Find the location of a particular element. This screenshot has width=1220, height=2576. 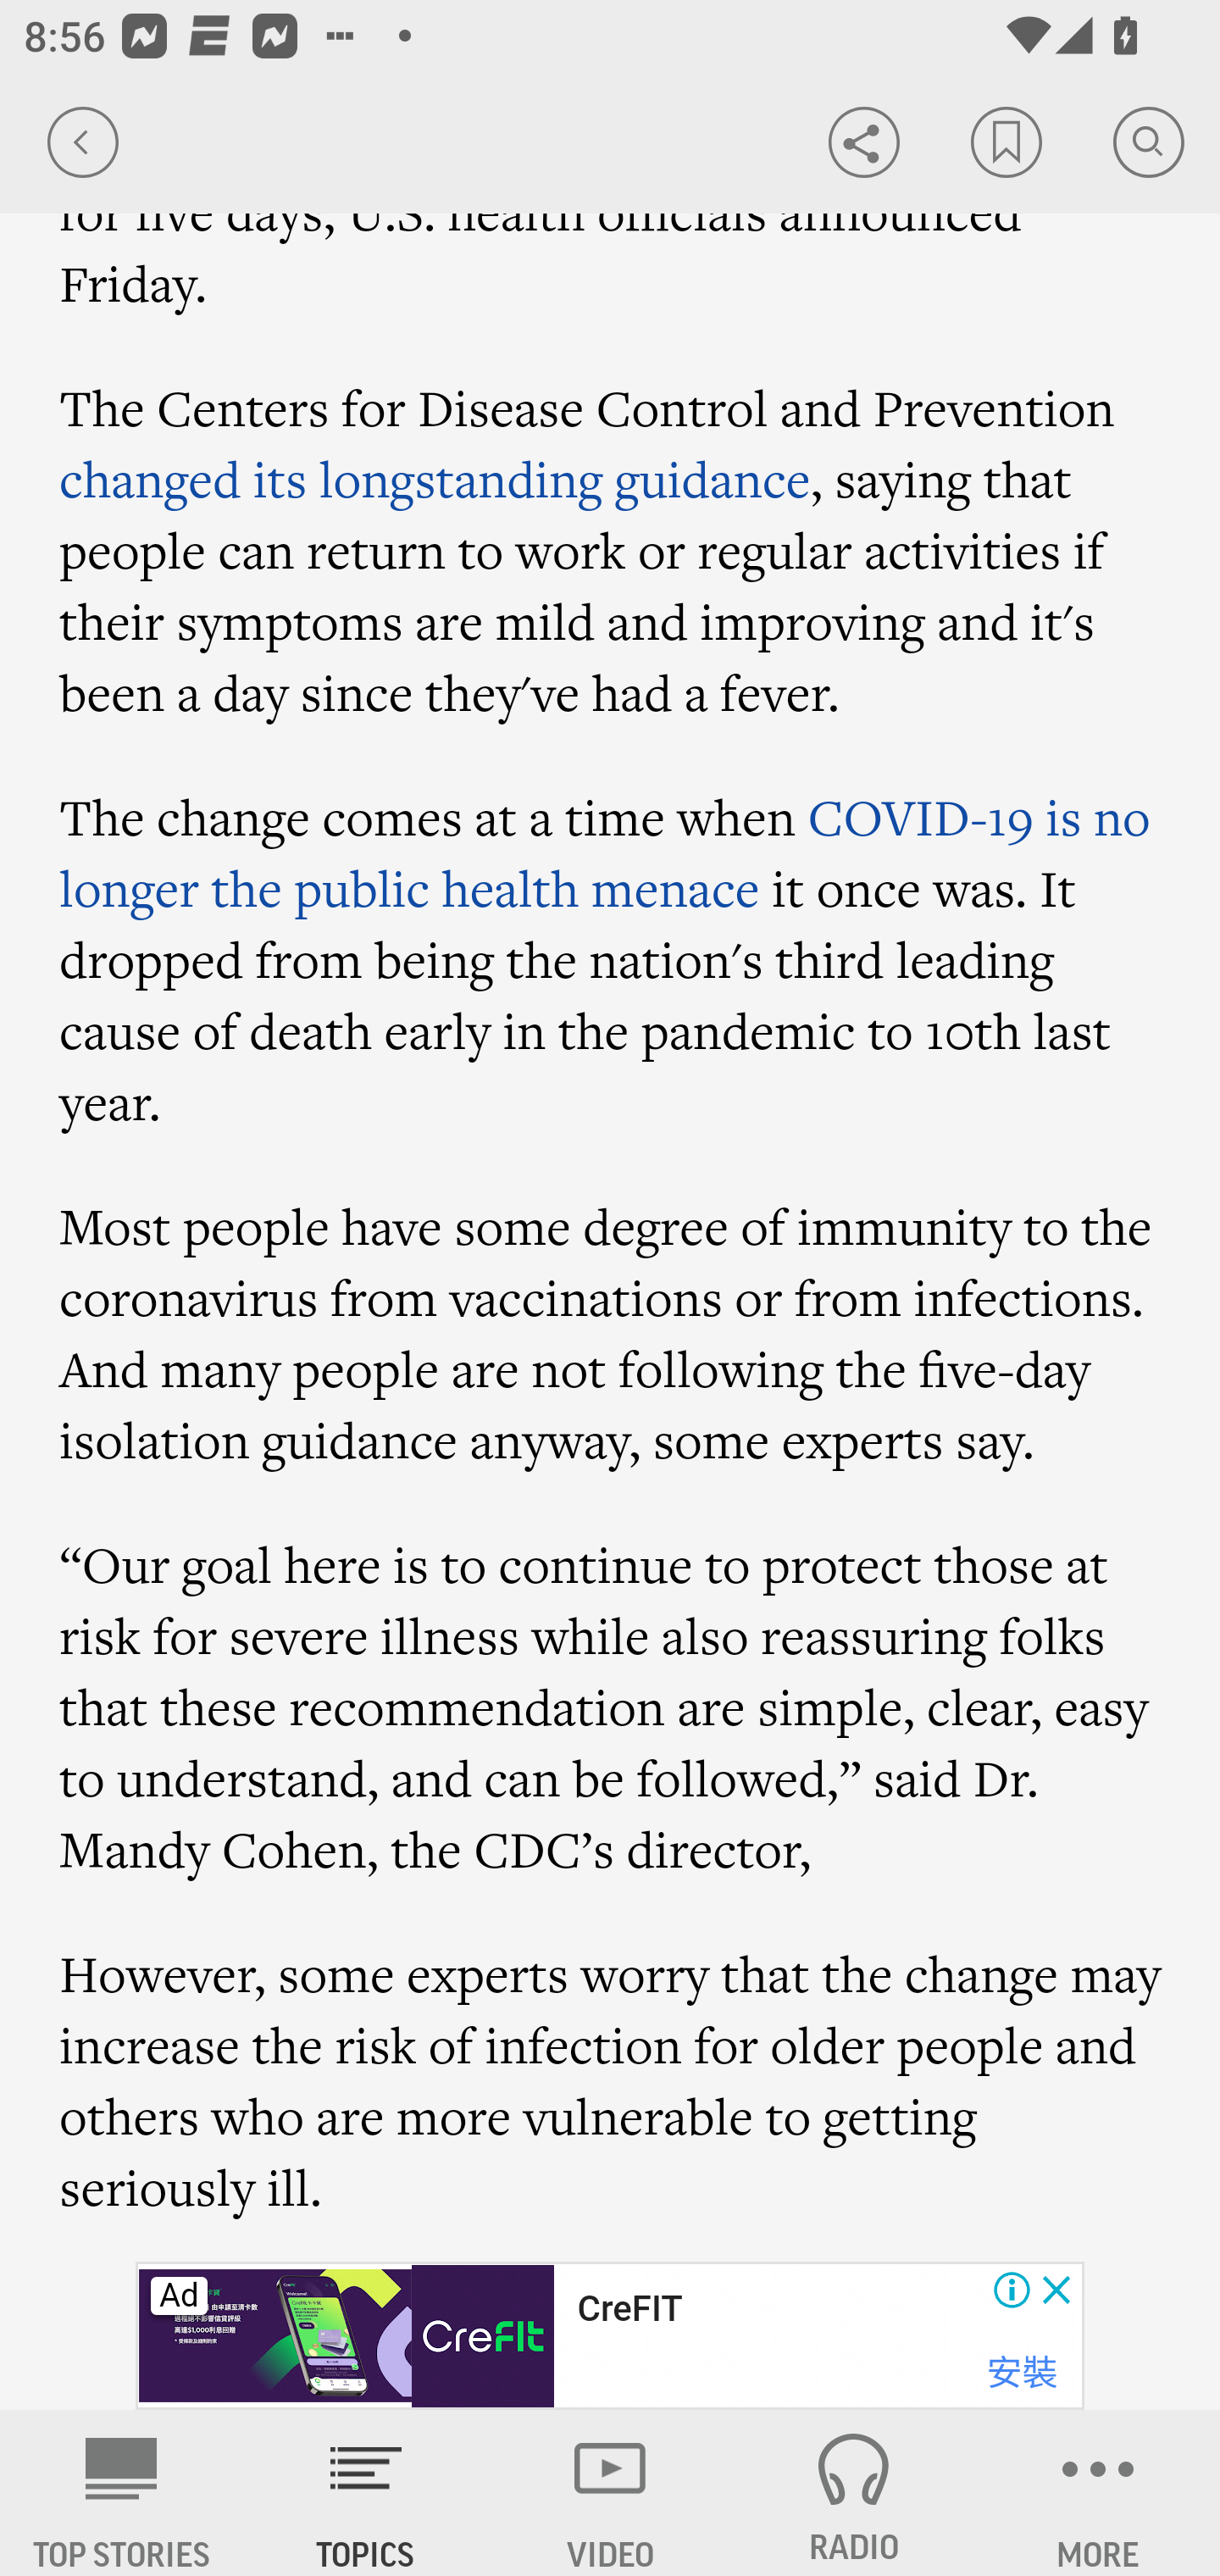

AP News TOP STORIES is located at coordinates (122, 2493).